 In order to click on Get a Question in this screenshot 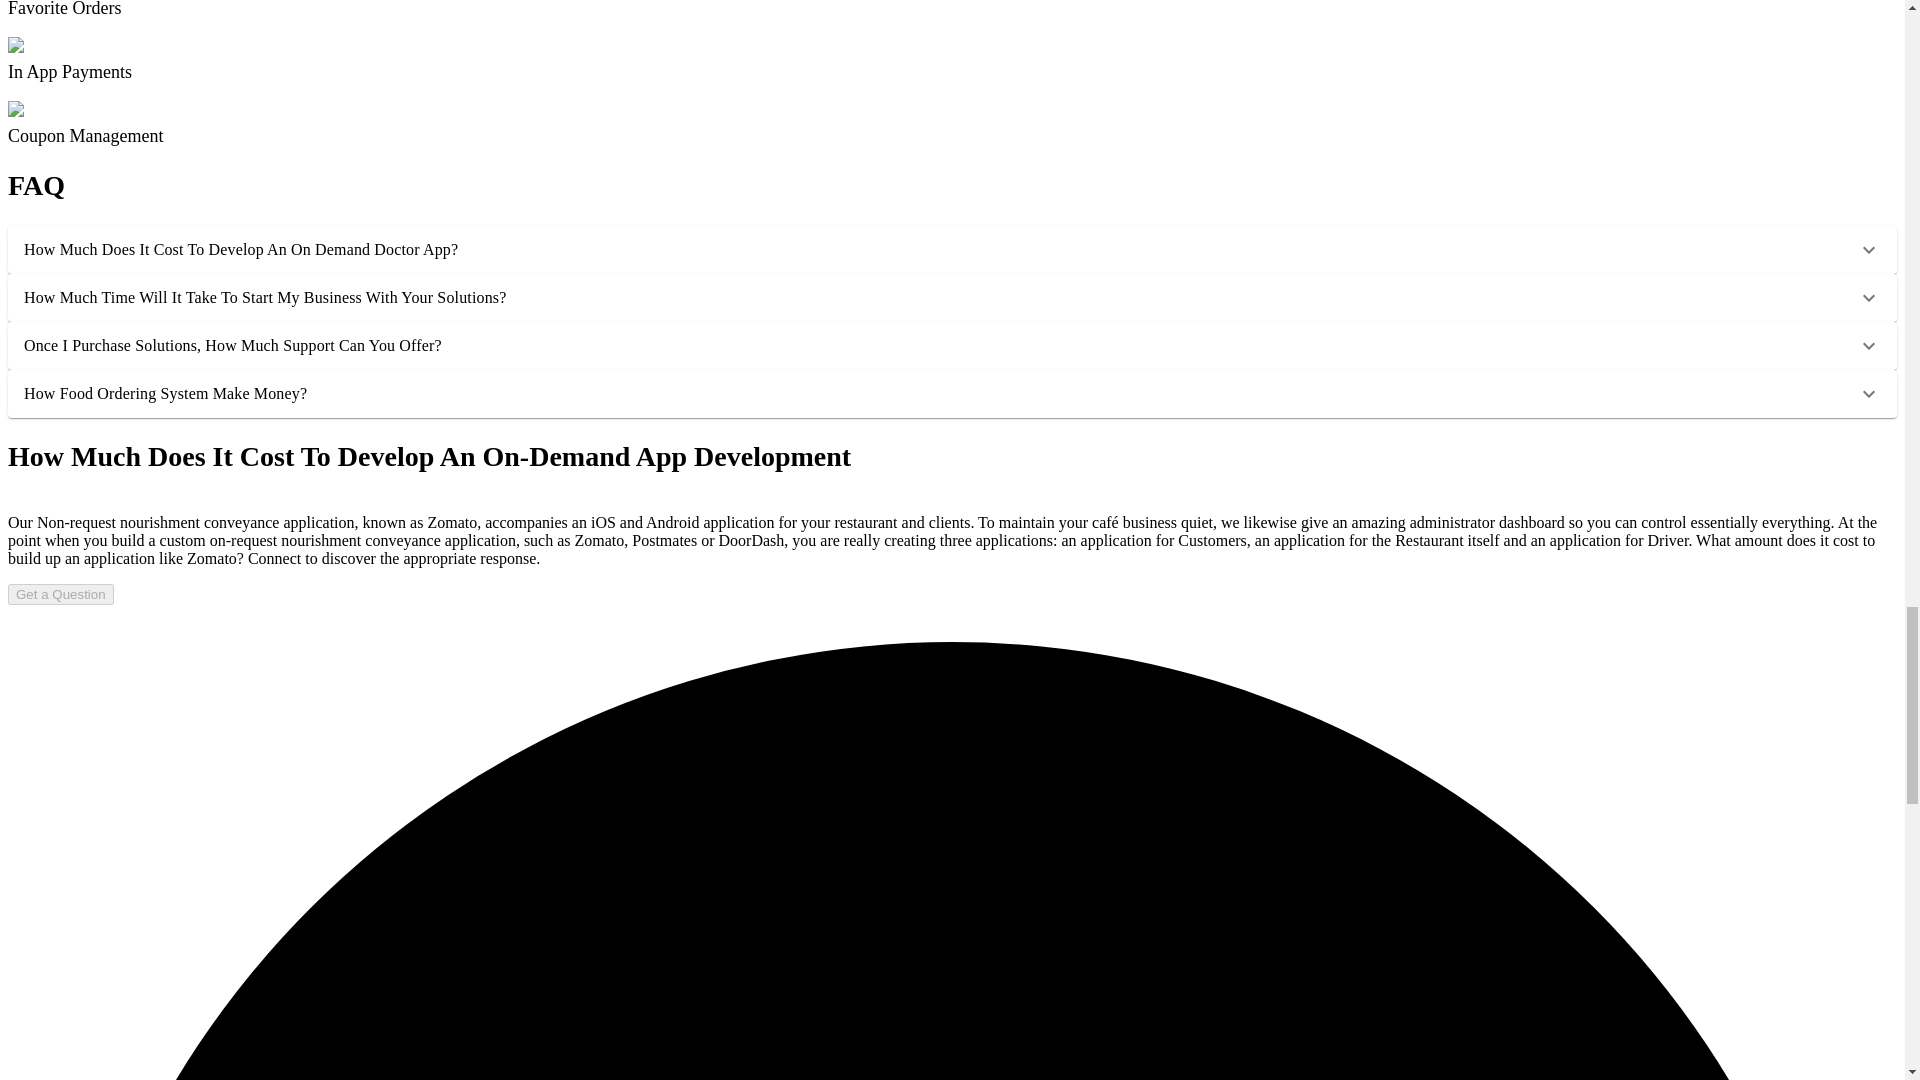, I will do `click(60, 594)`.